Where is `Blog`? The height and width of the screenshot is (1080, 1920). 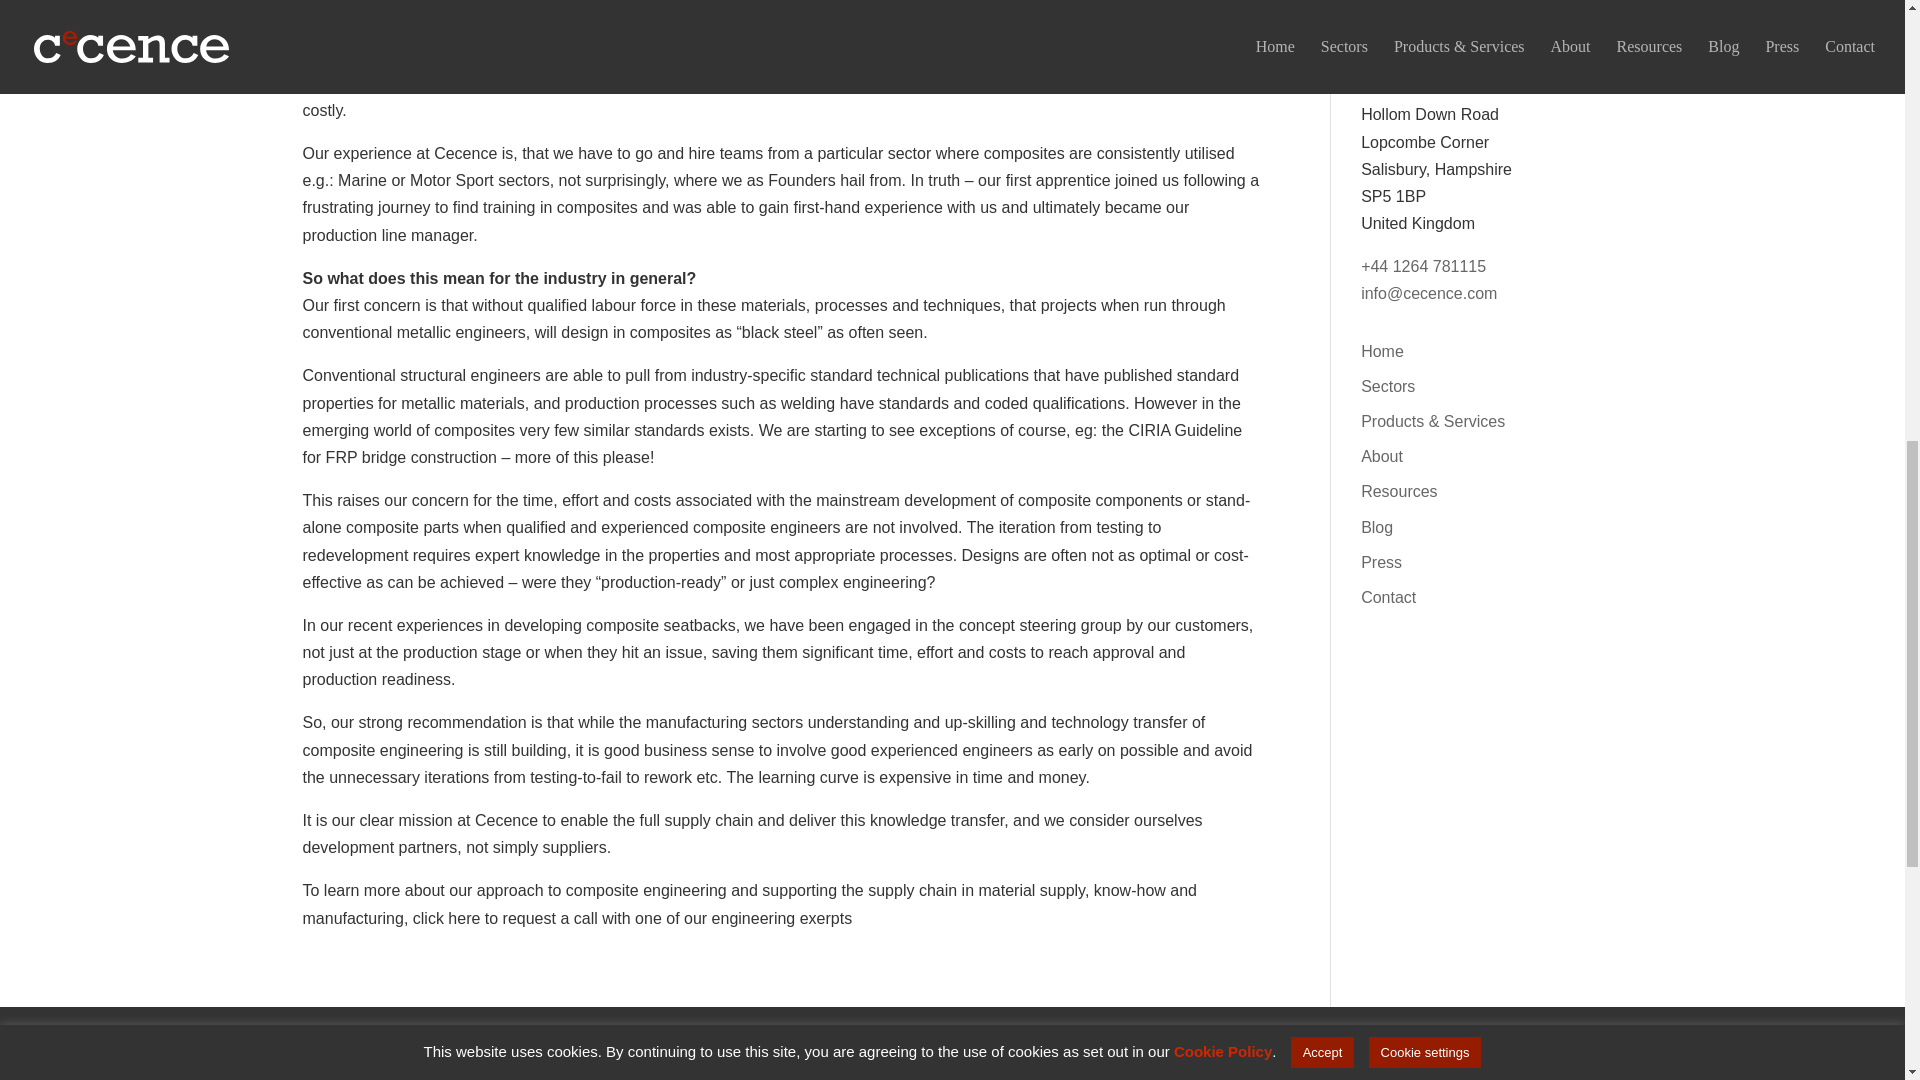 Blog is located at coordinates (1377, 527).